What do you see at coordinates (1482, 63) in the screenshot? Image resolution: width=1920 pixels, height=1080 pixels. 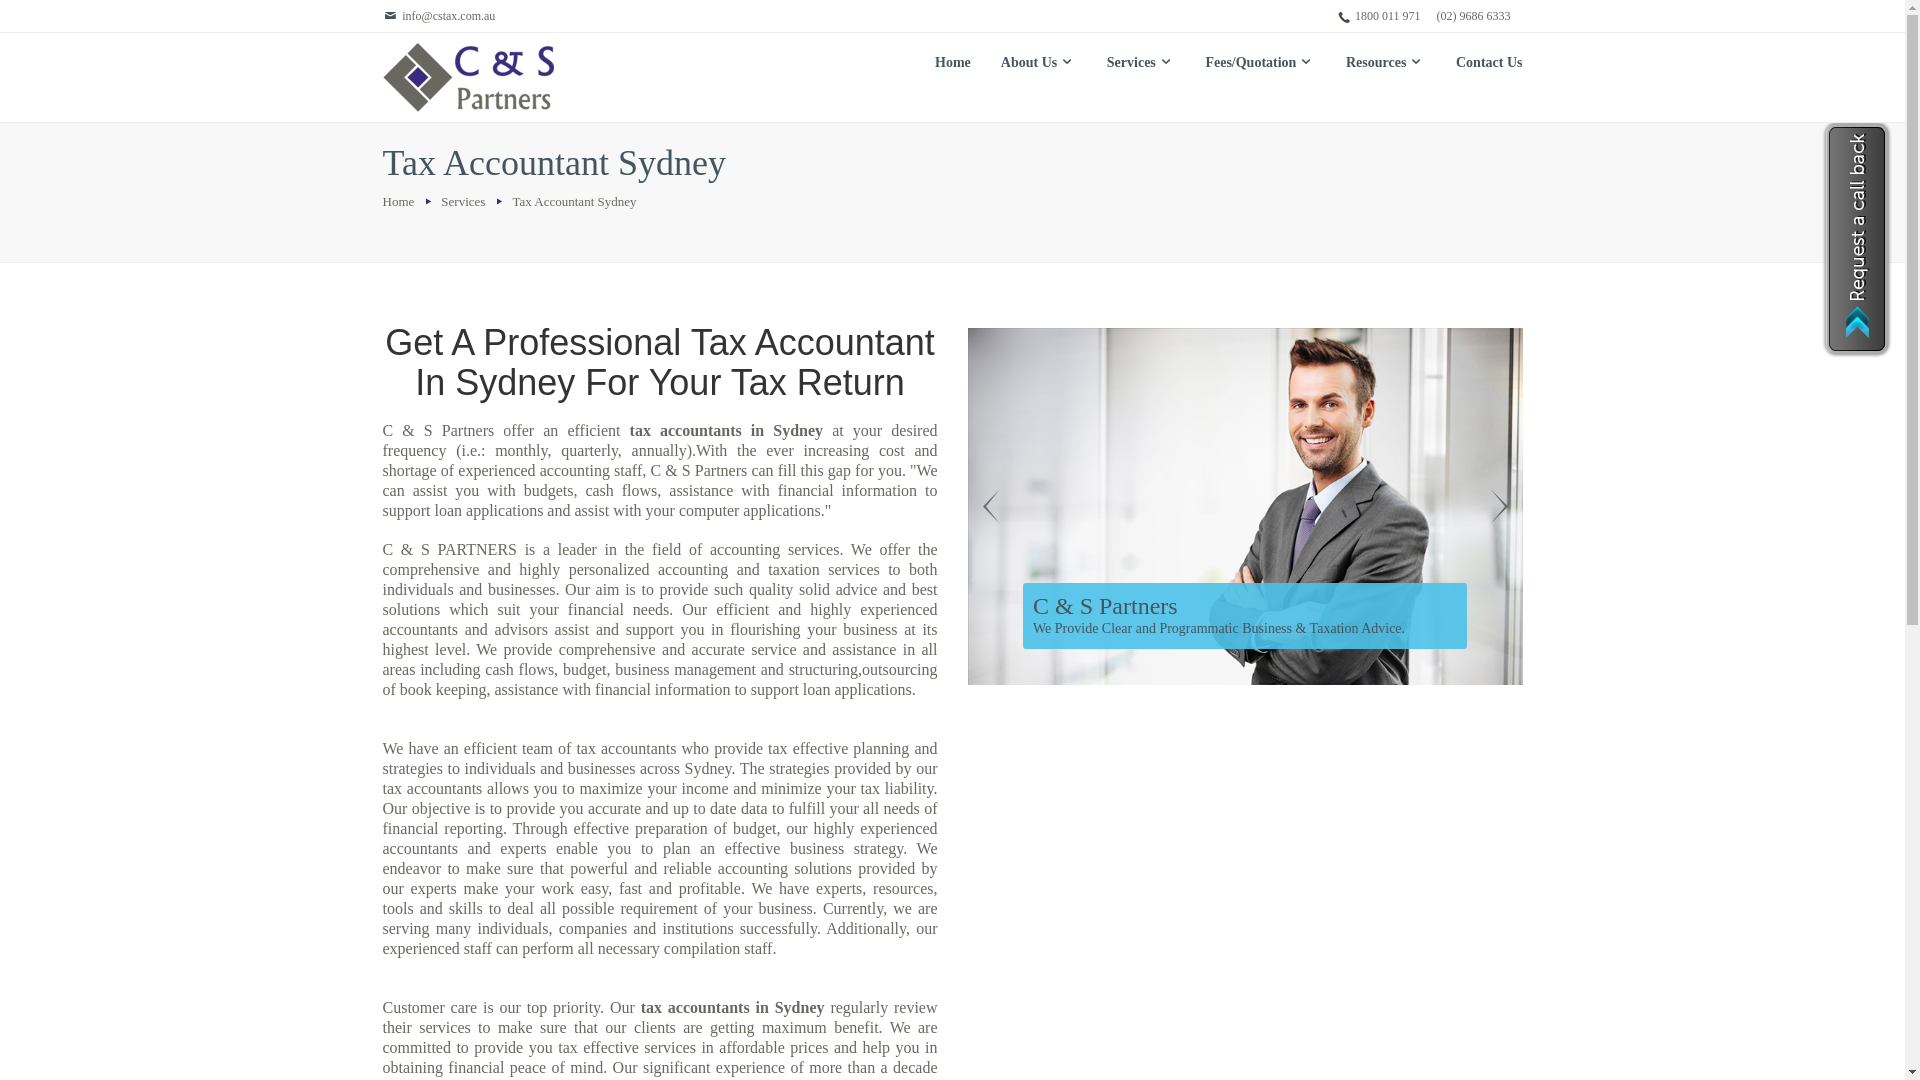 I see `Contact Us` at bounding box center [1482, 63].